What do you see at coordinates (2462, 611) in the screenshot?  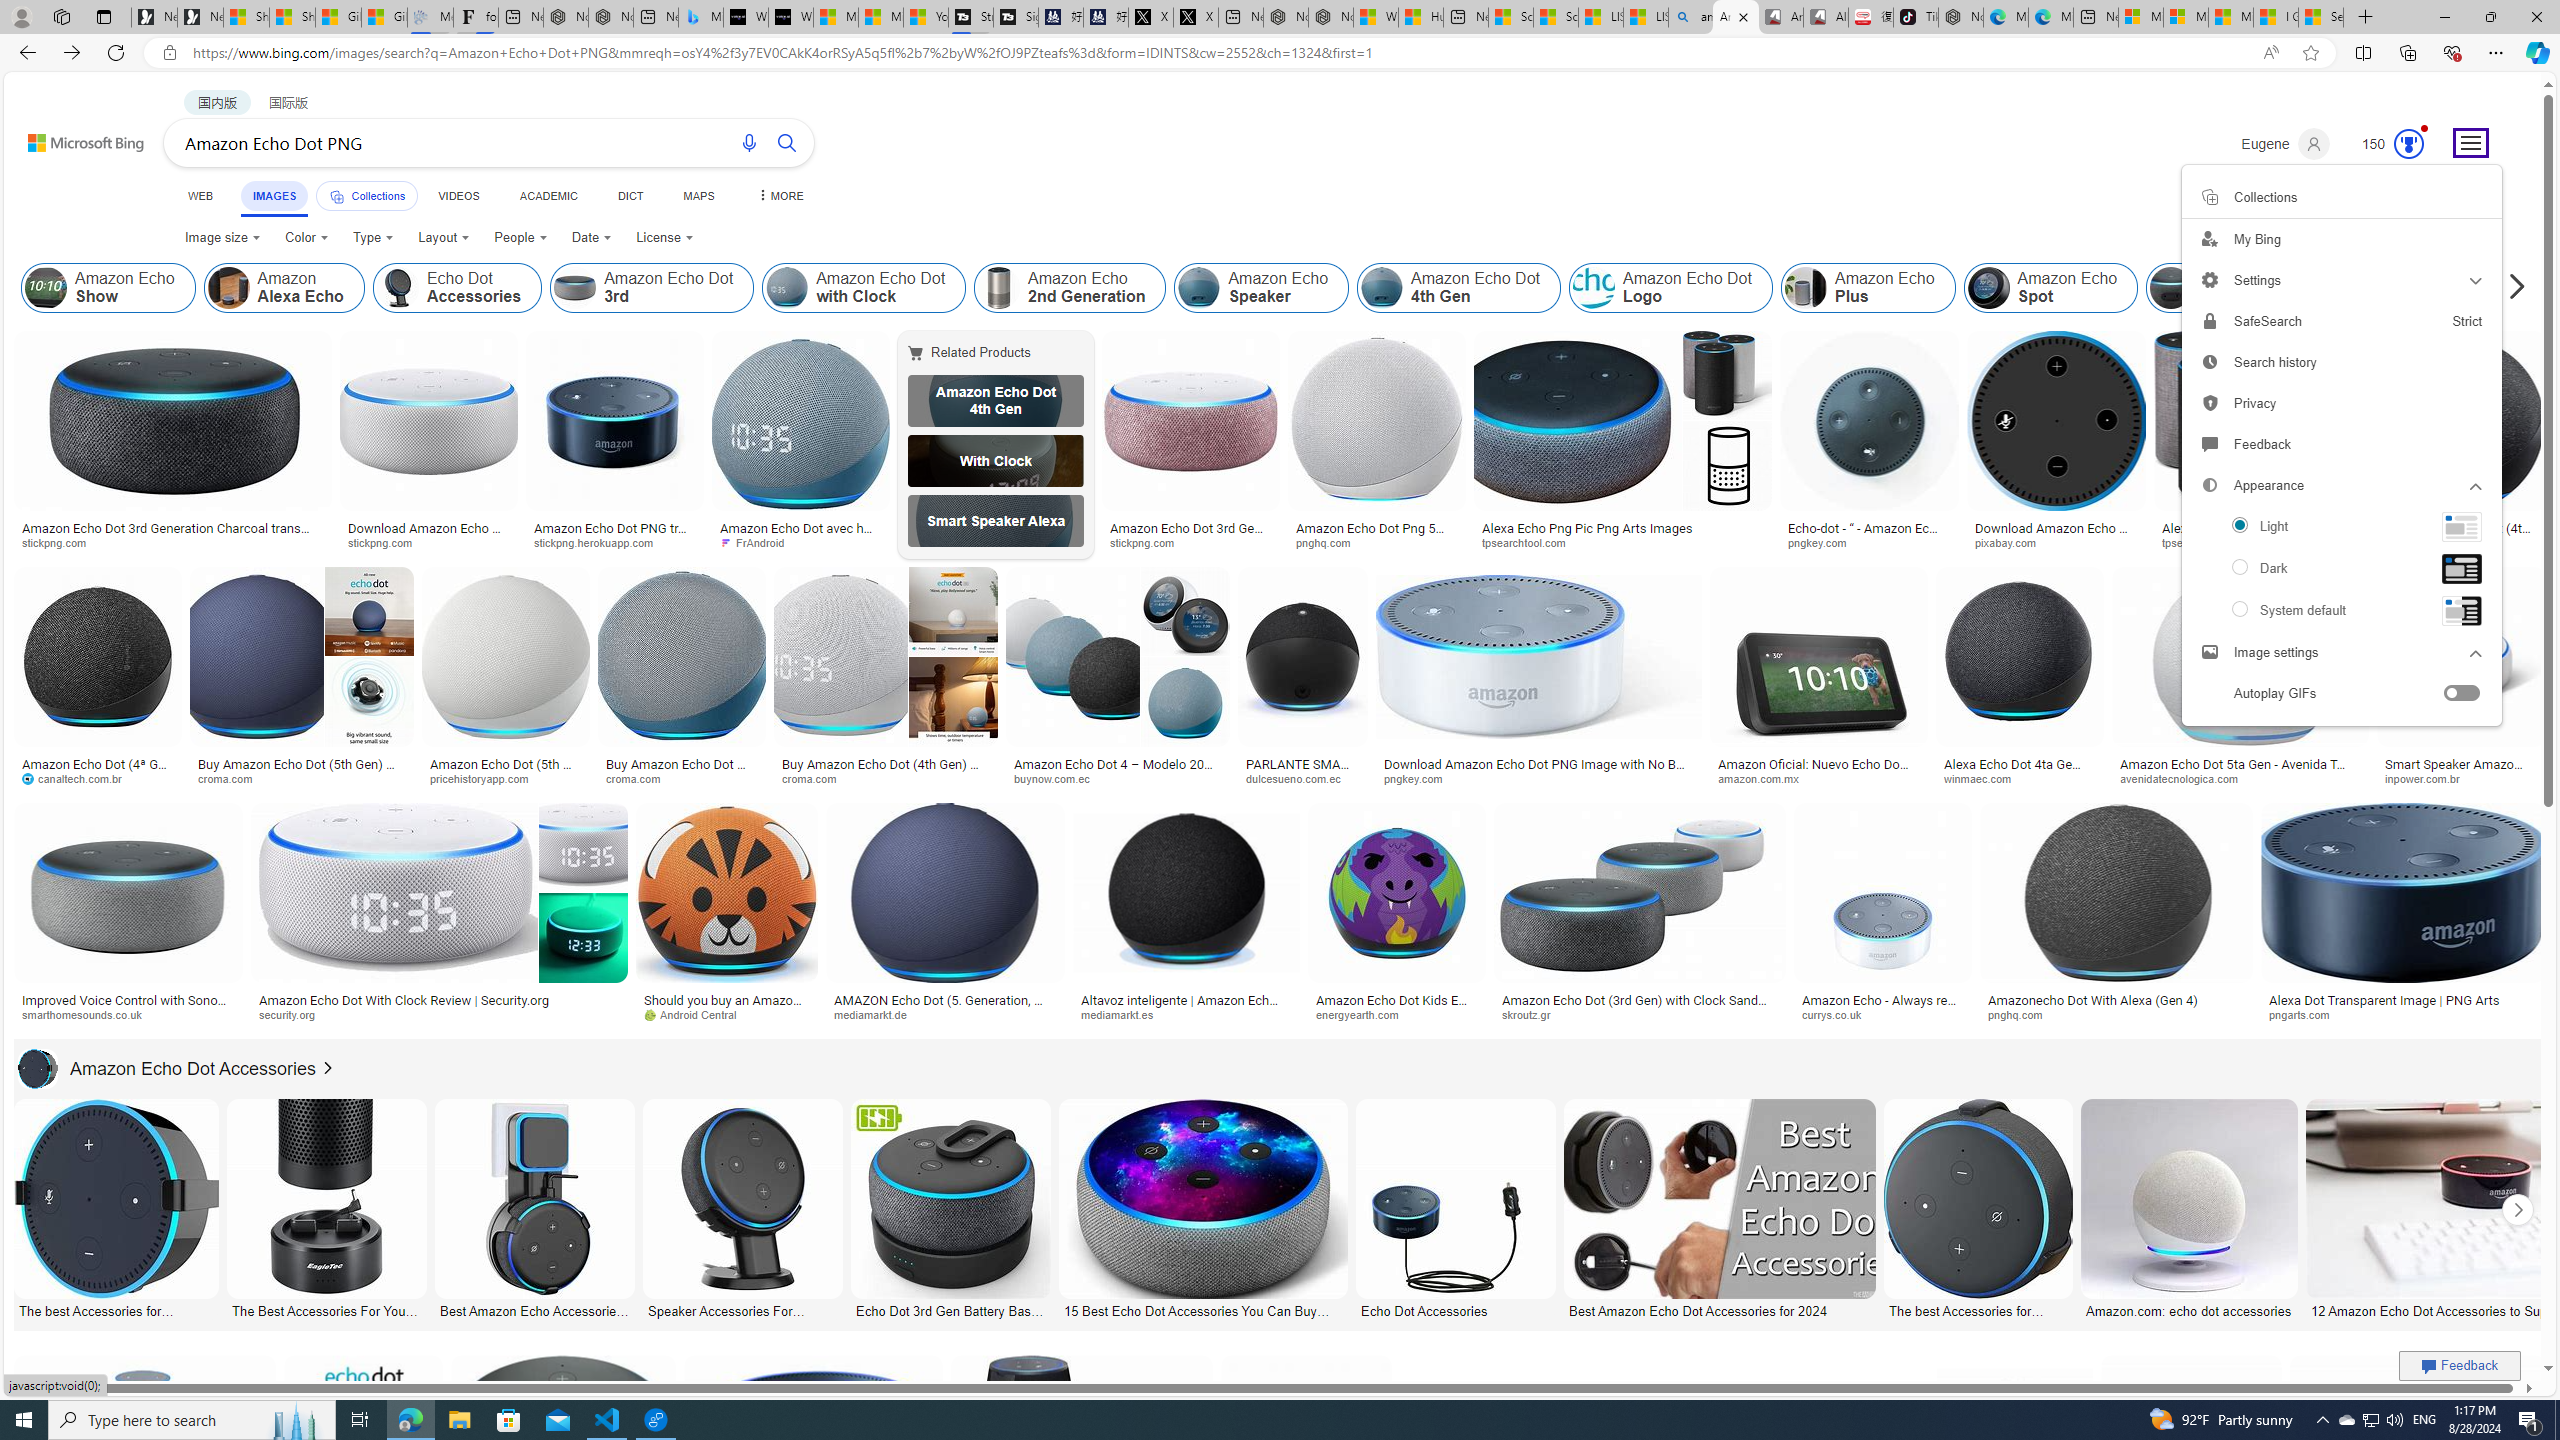 I see `Class: rms_img` at bounding box center [2462, 611].